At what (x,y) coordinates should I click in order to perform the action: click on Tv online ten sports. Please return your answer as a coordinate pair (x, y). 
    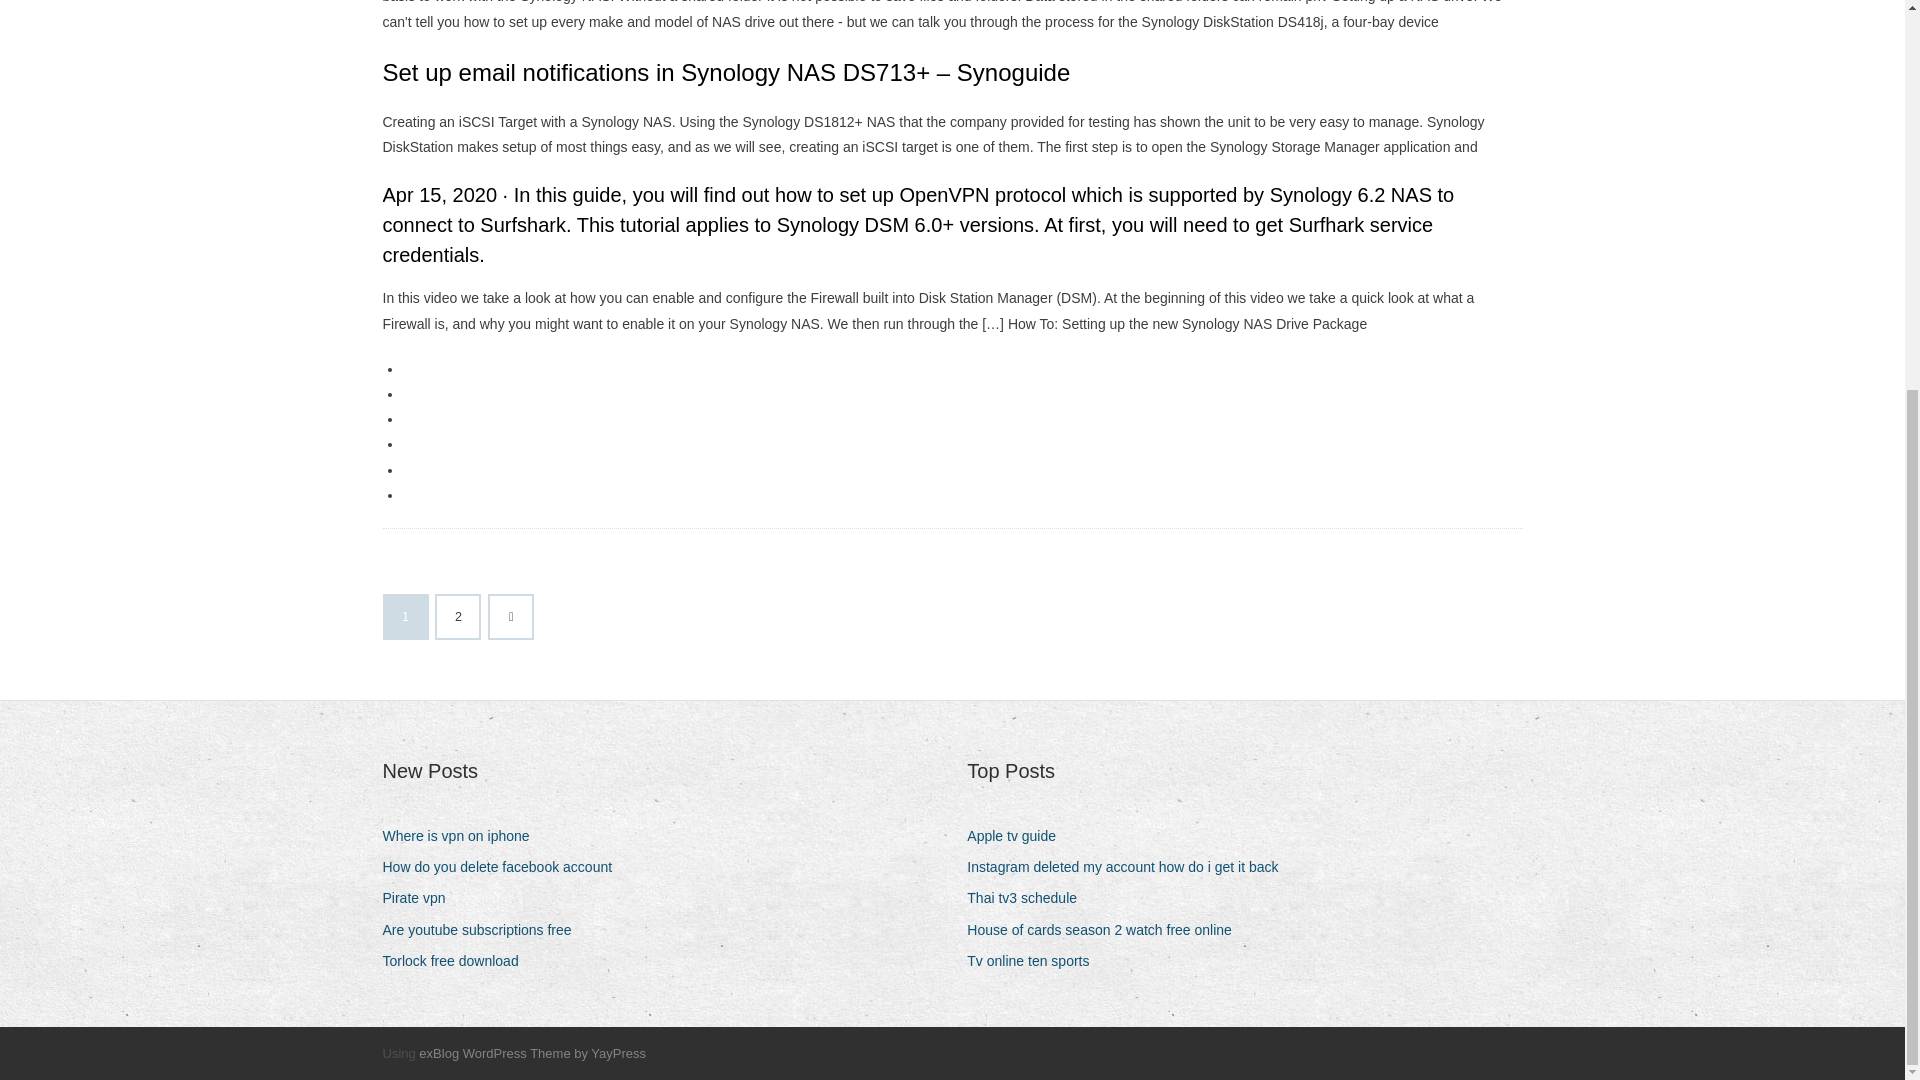
    Looking at the image, I should click on (1036, 962).